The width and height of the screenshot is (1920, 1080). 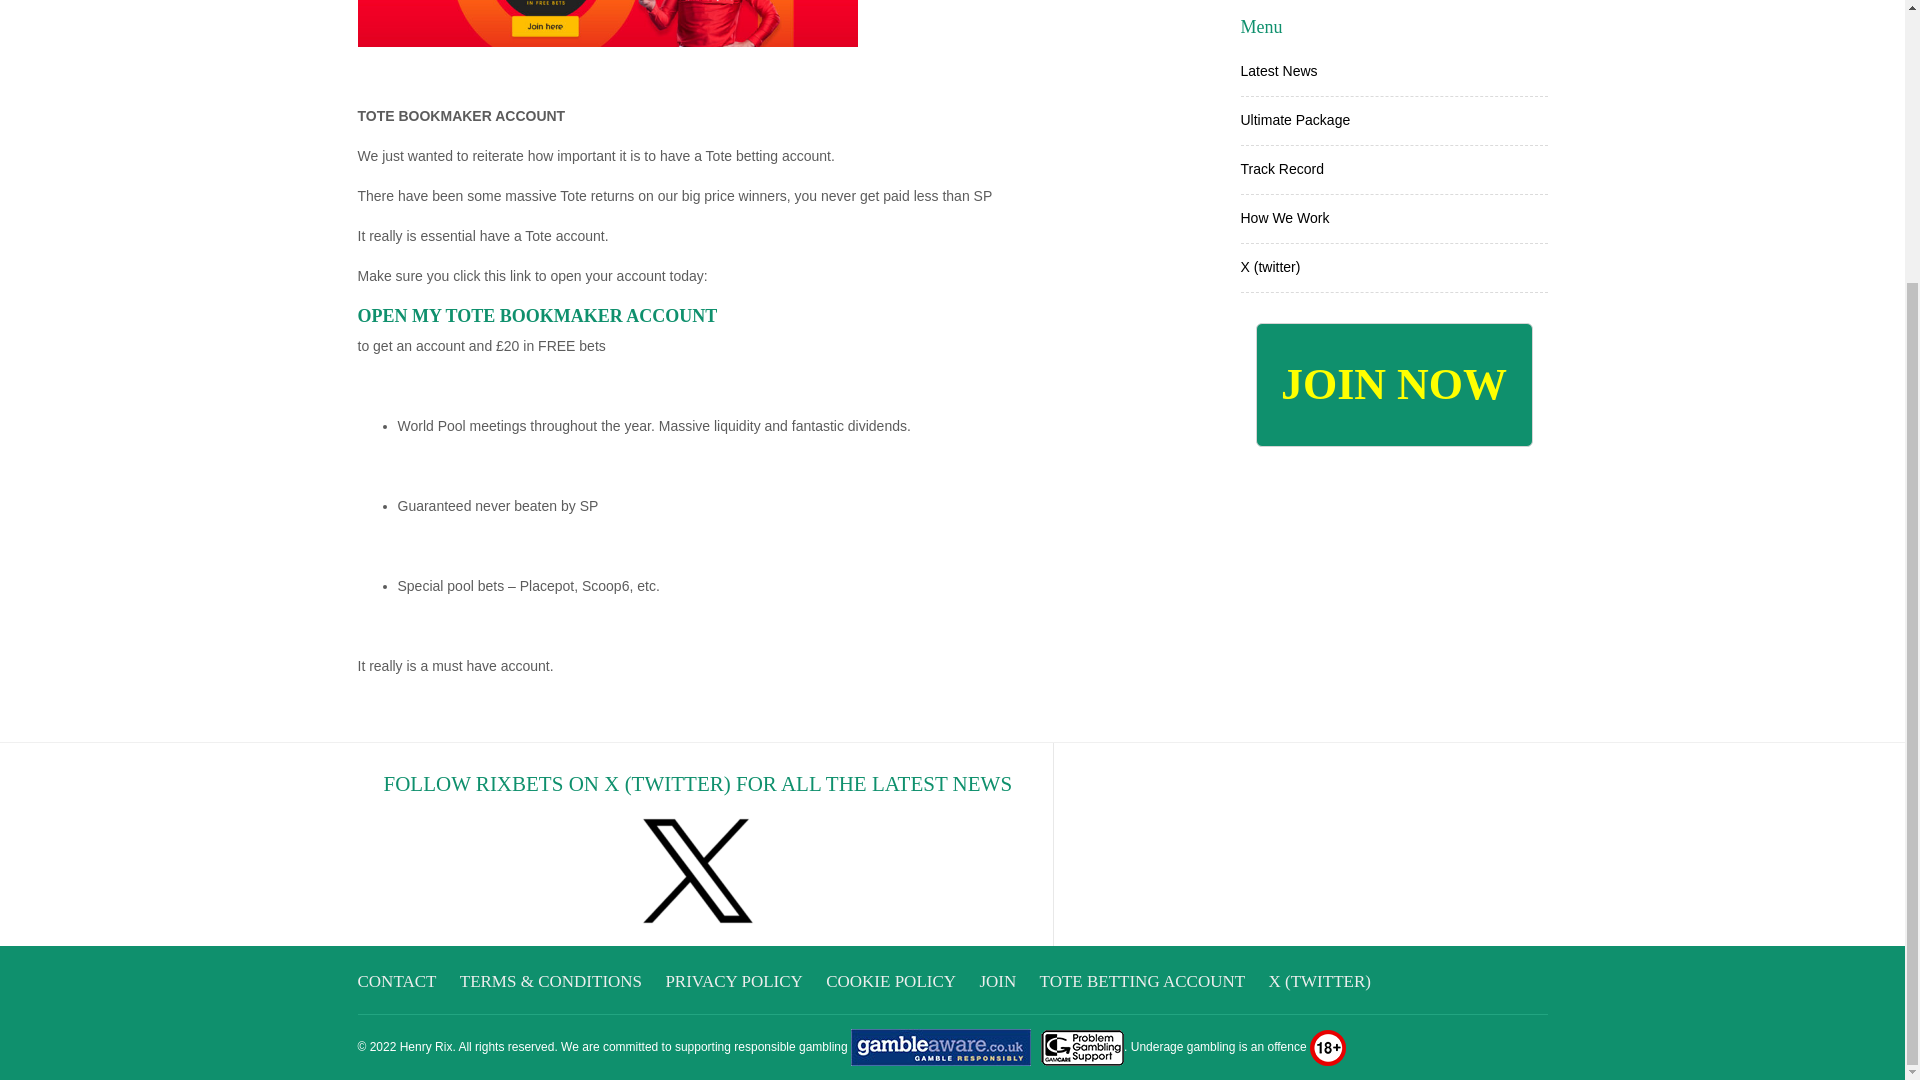 I want to click on PRIVACY POLICY, so click(x=733, y=982).